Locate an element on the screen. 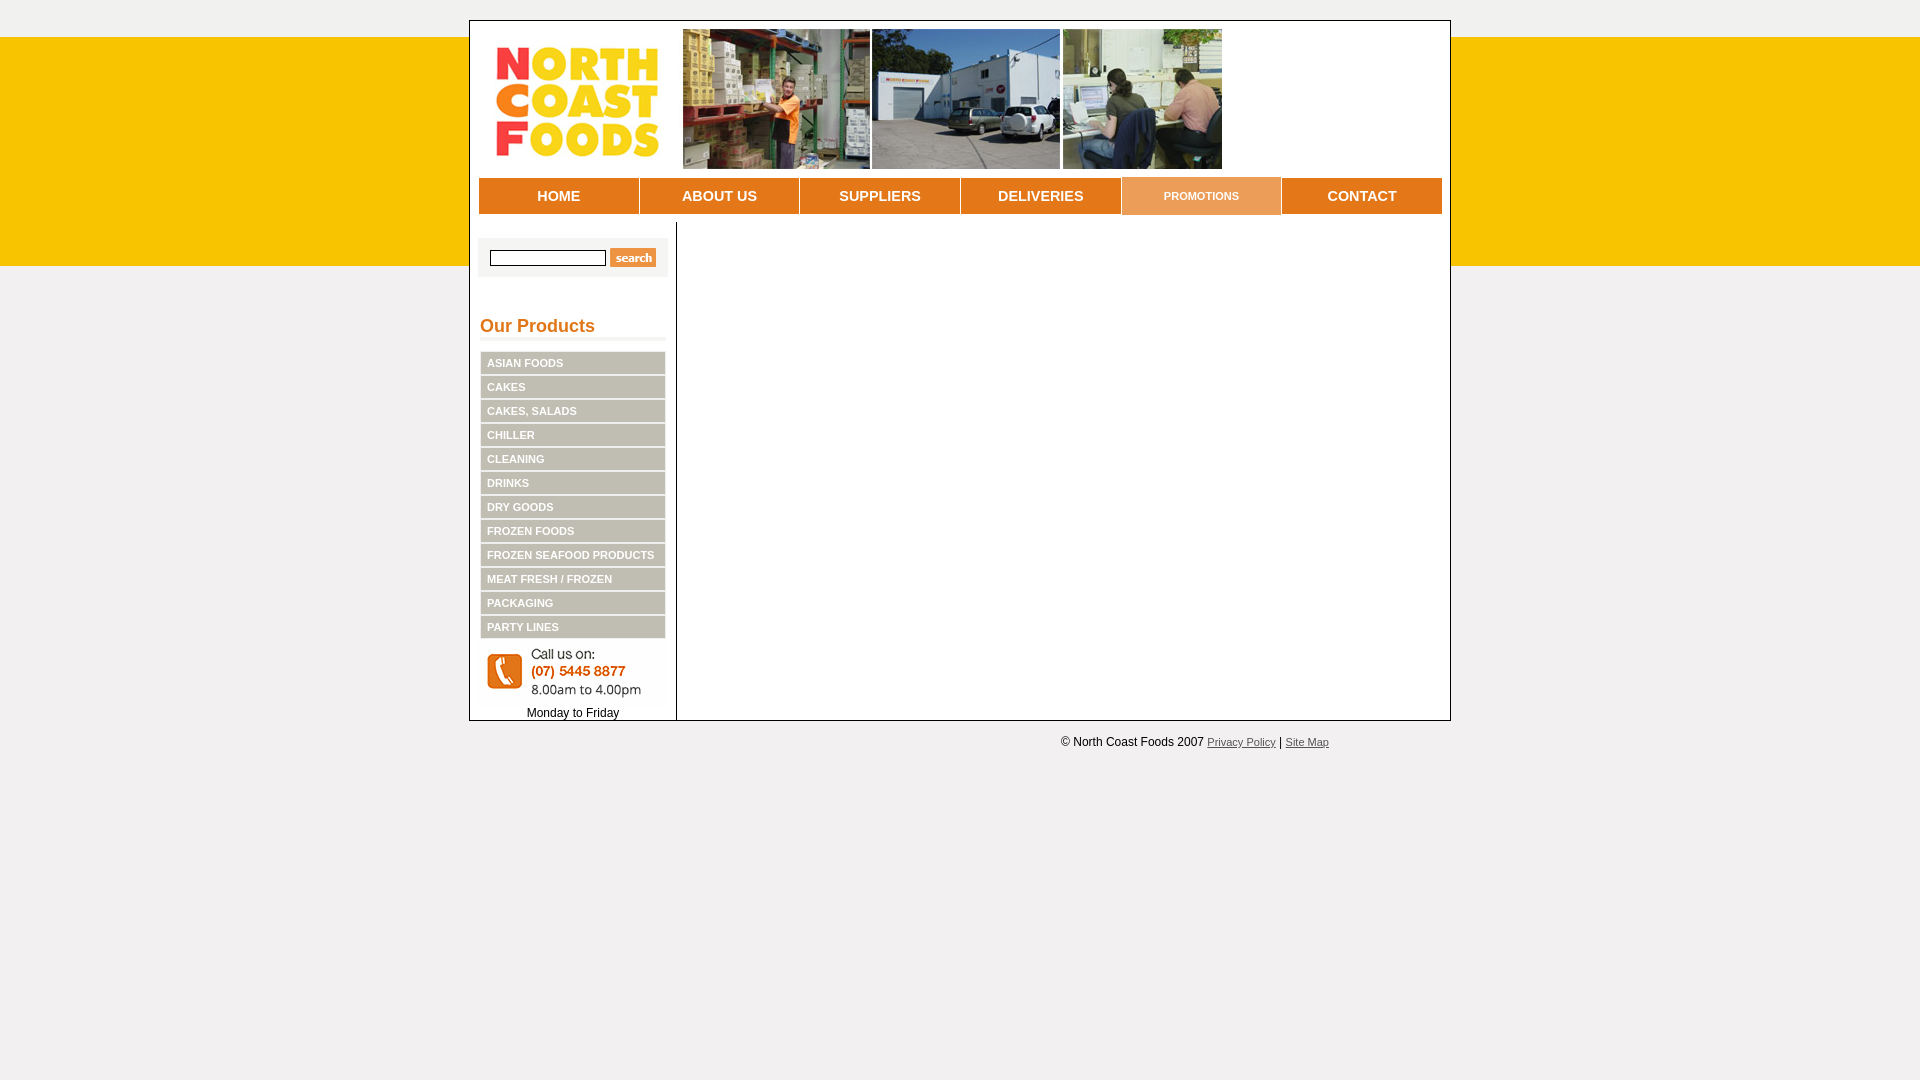 The height and width of the screenshot is (1080, 1920). CAKES is located at coordinates (506, 387).